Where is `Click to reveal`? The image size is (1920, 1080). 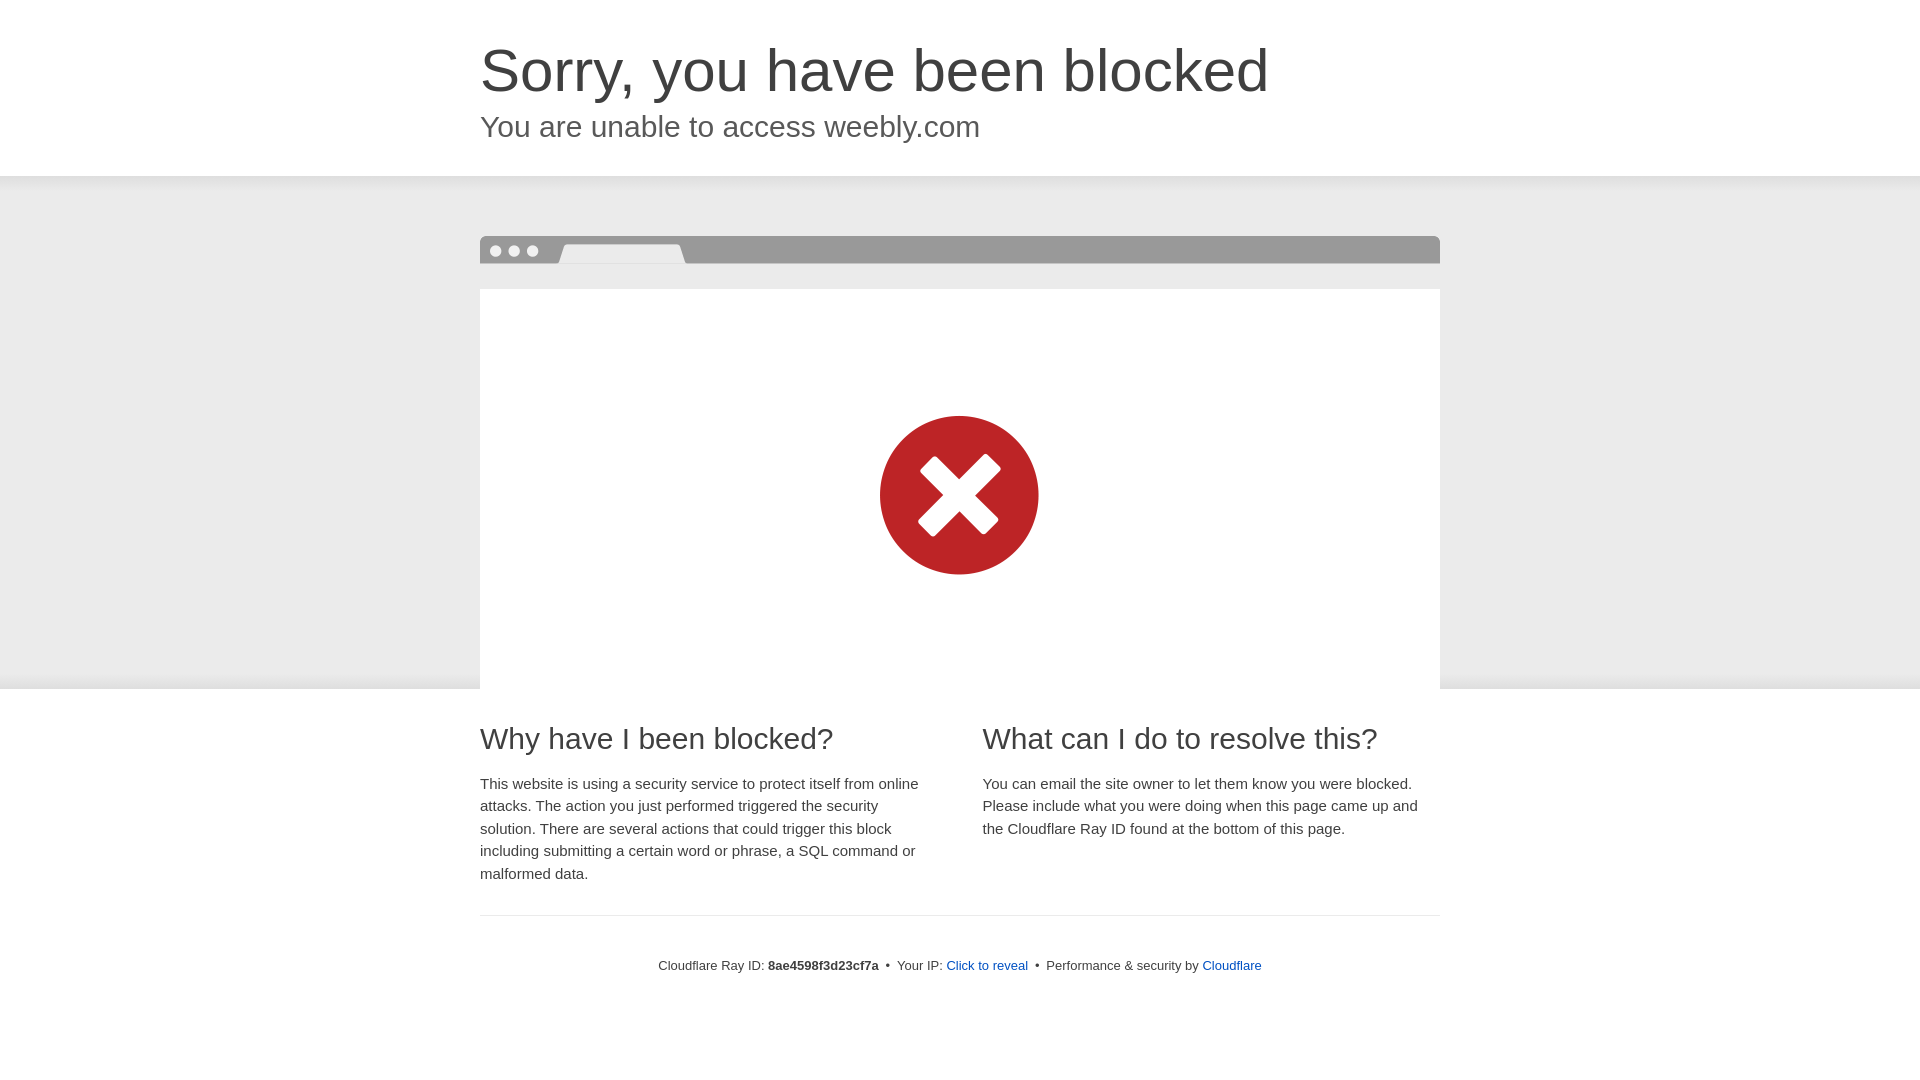
Click to reveal is located at coordinates (986, 966).